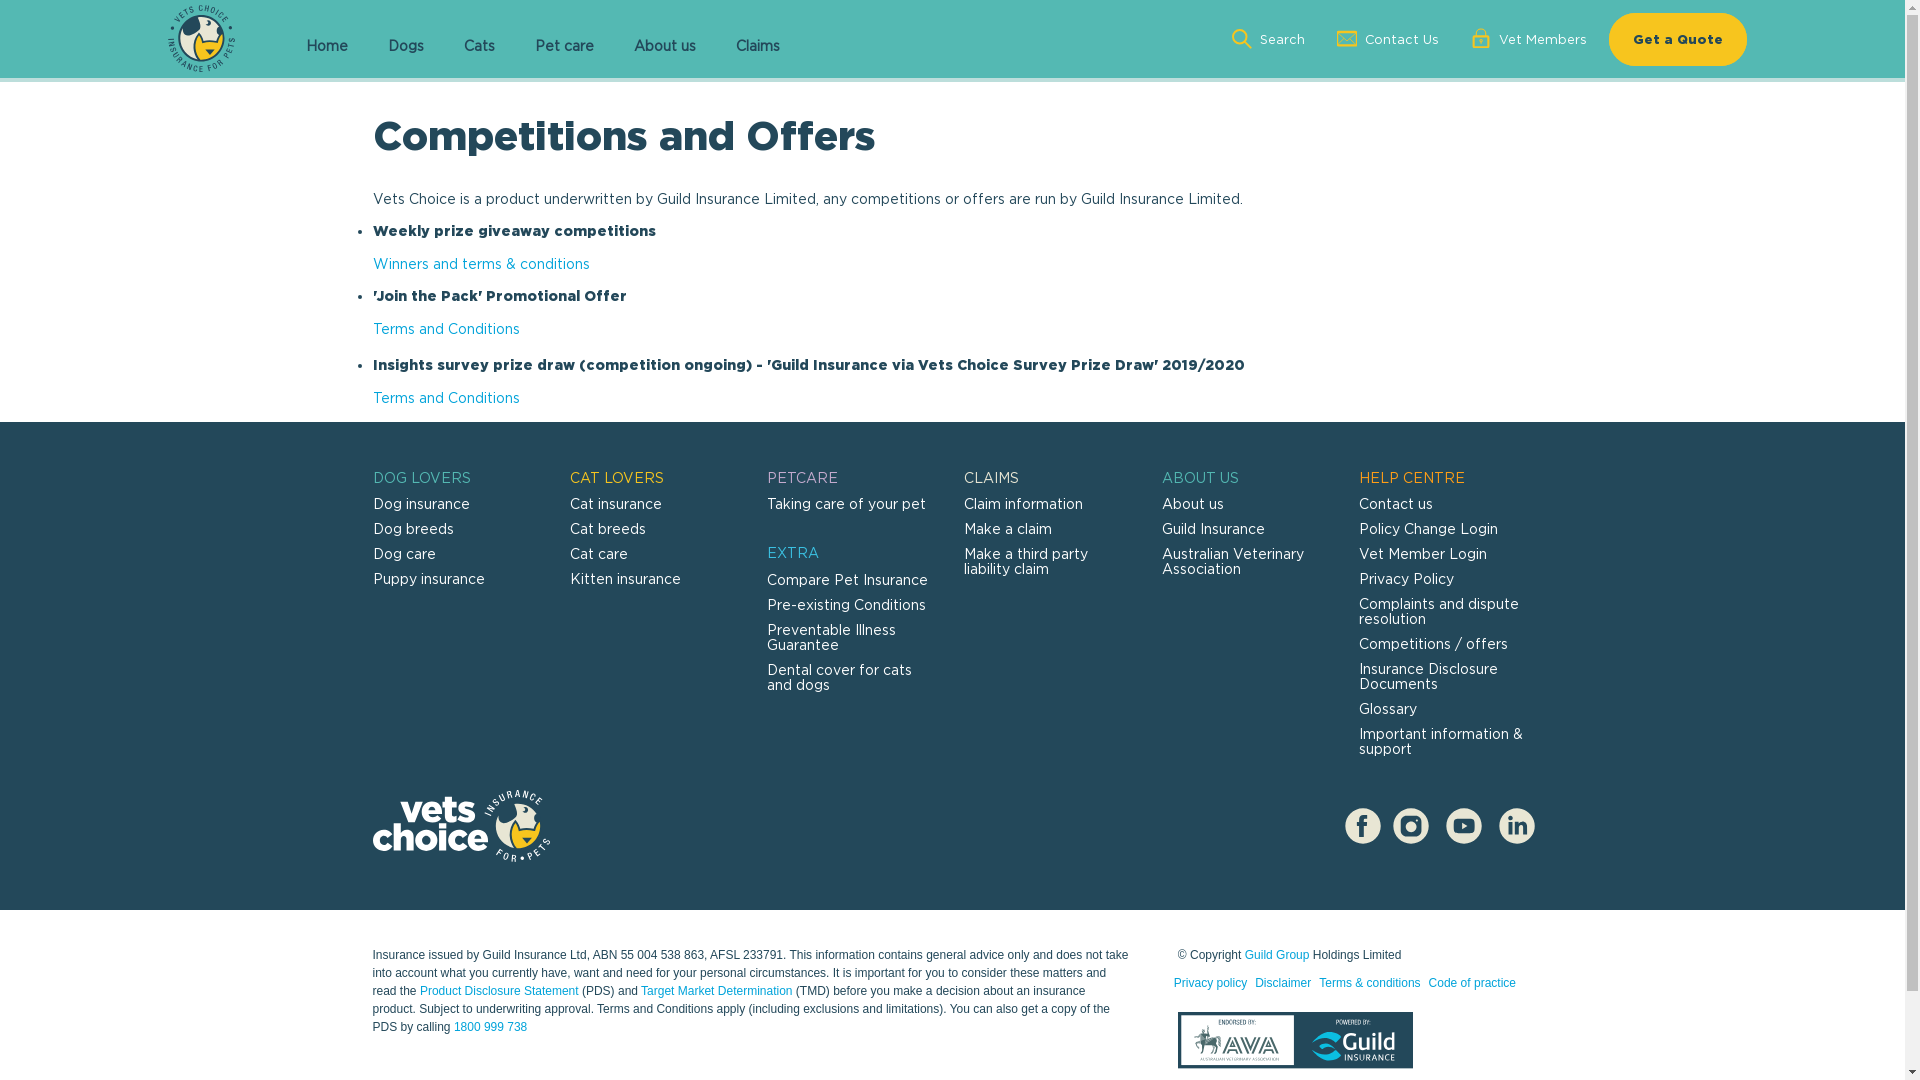 The height and width of the screenshot is (1080, 1920). Describe the element at coordinates (327, 48) in the screenshot. I see `Home` at that location.